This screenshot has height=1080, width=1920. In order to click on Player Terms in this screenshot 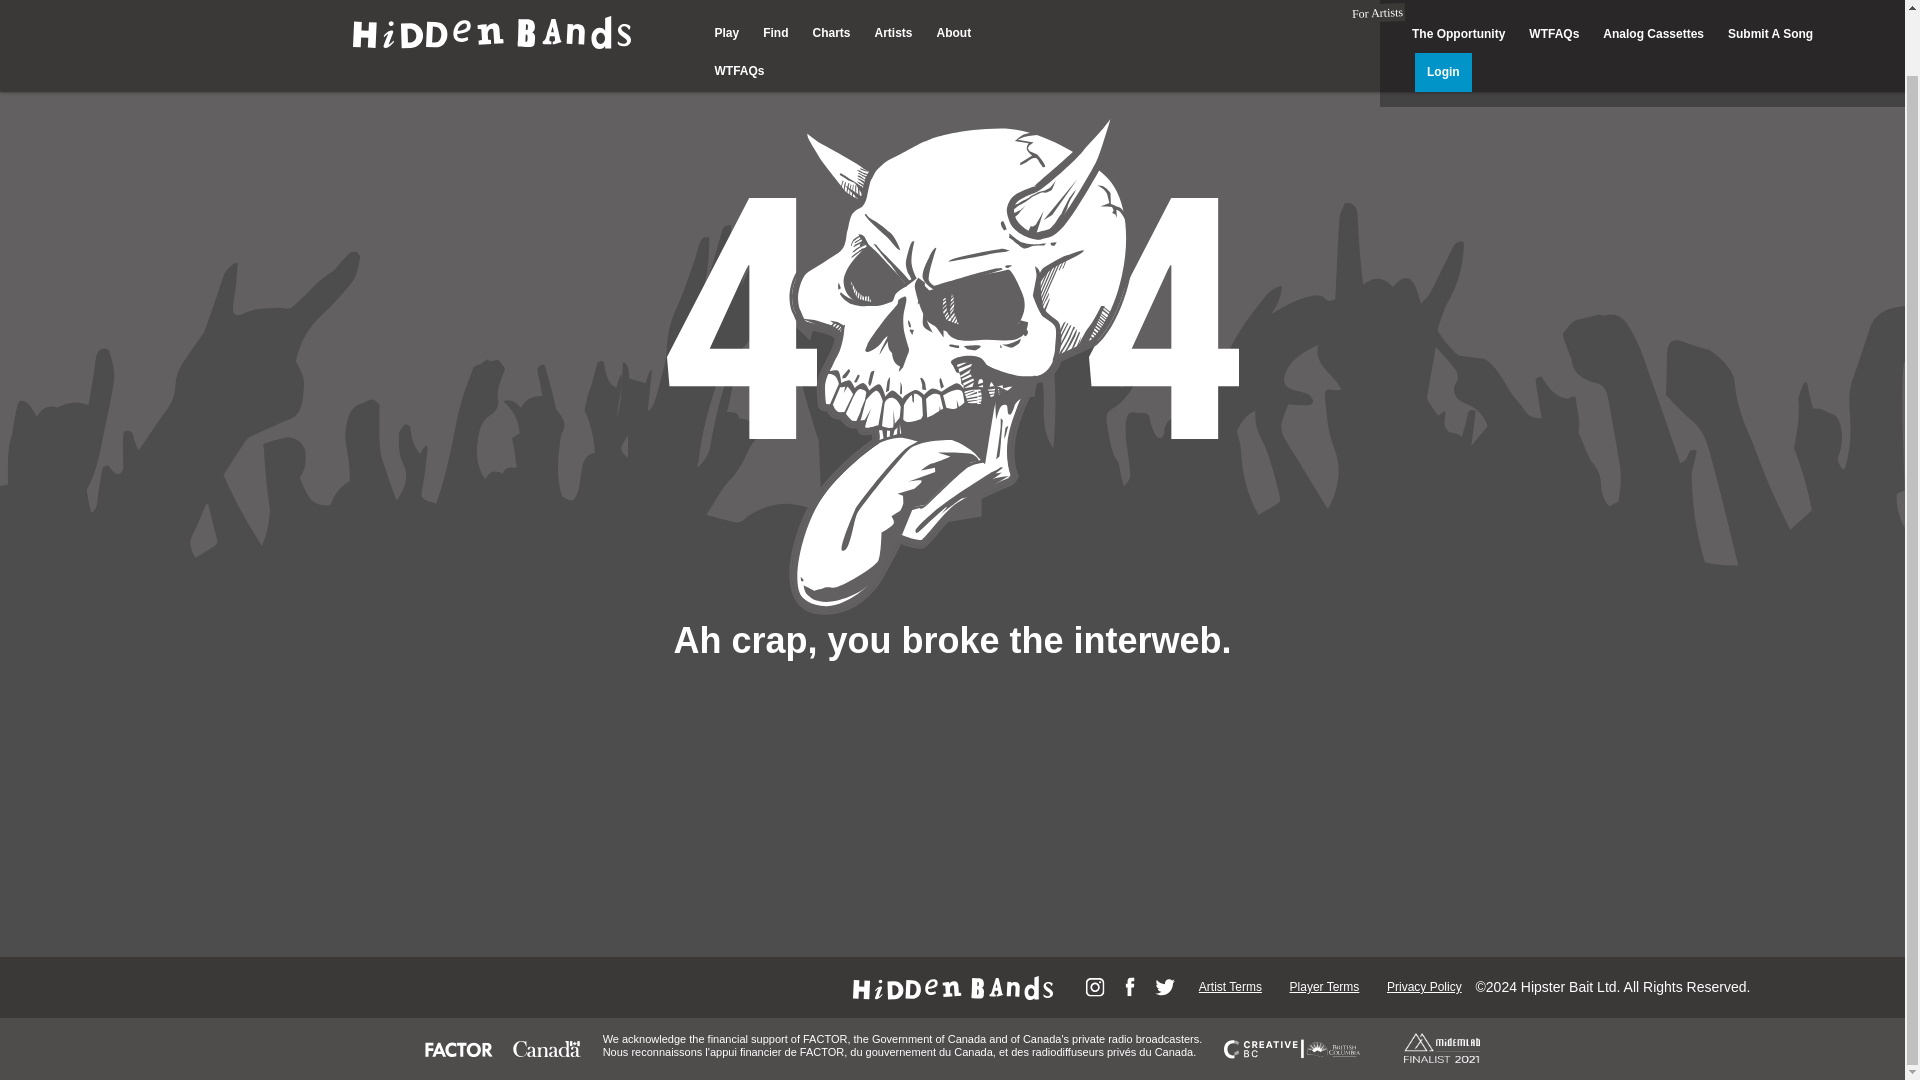, I will do `click(1324, 987)`.